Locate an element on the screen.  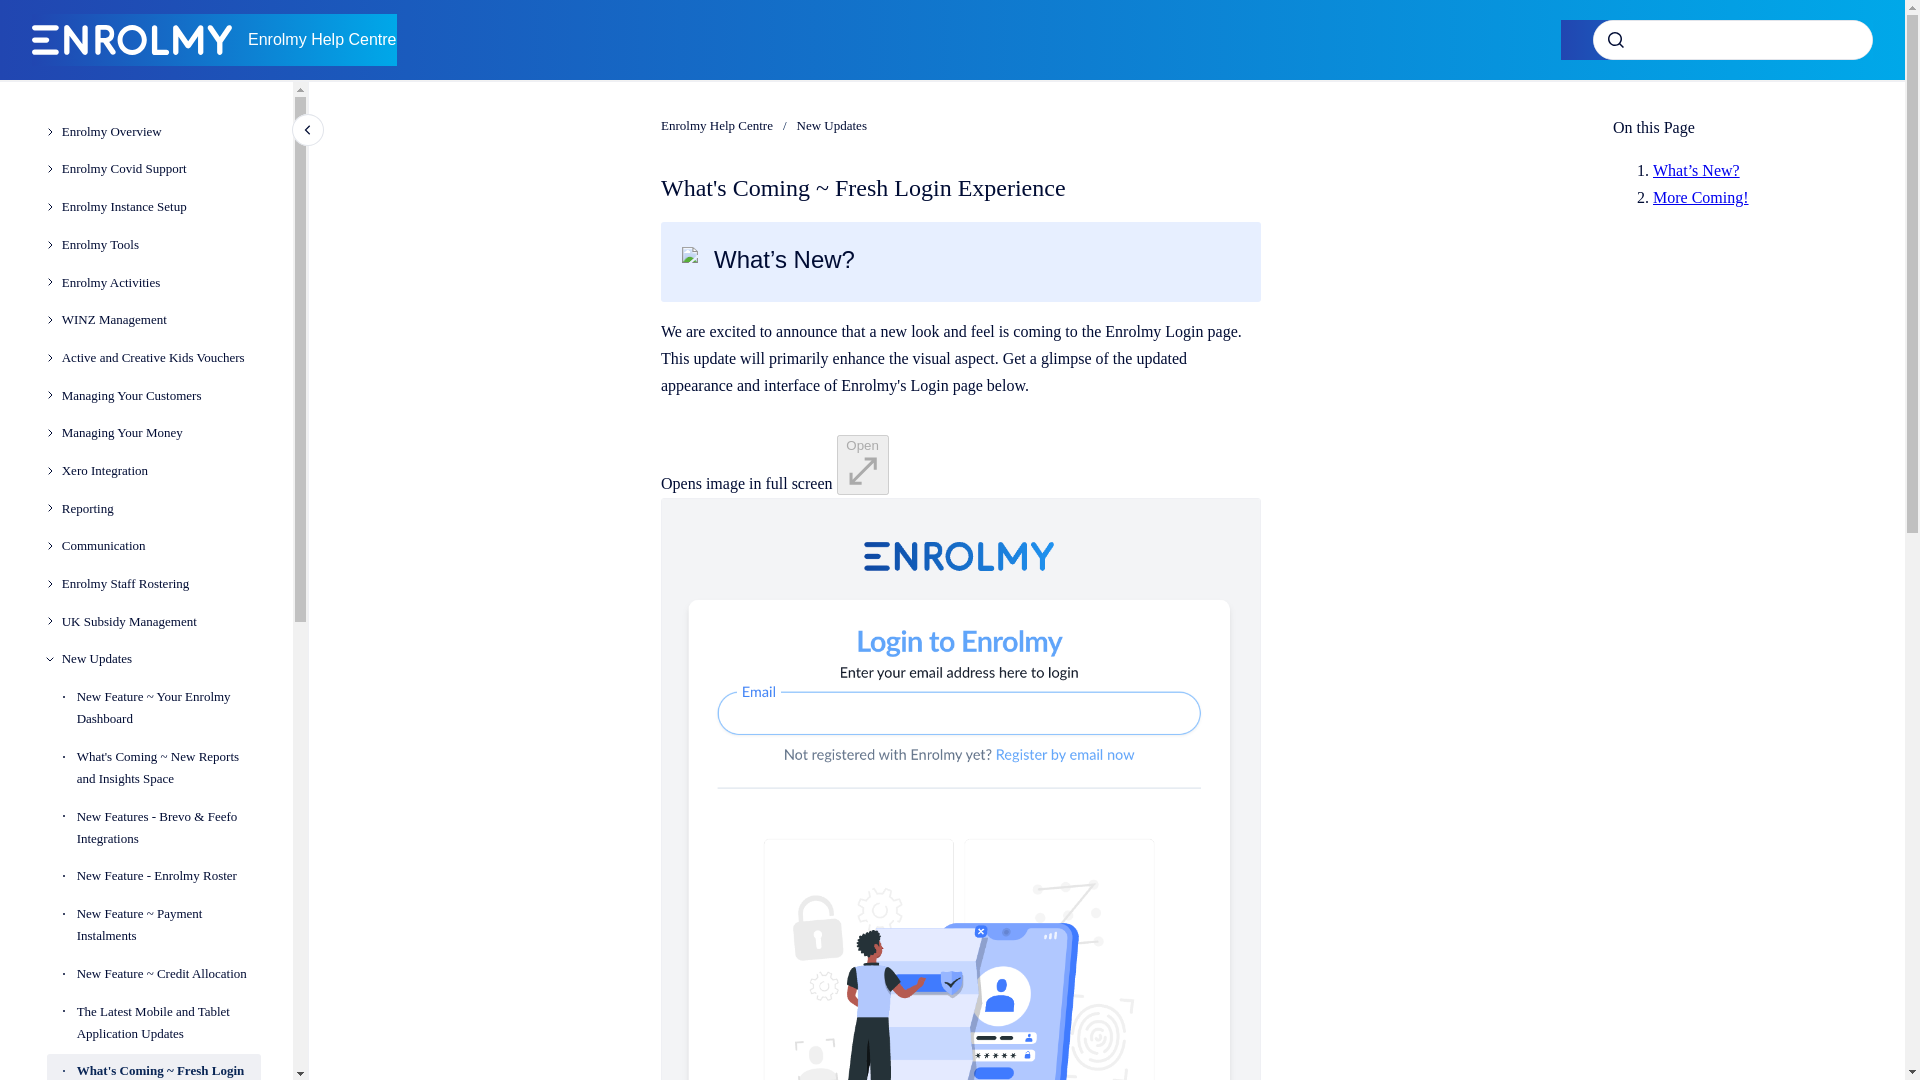
UK Subsidy Management is located at coordinates (161, 622).